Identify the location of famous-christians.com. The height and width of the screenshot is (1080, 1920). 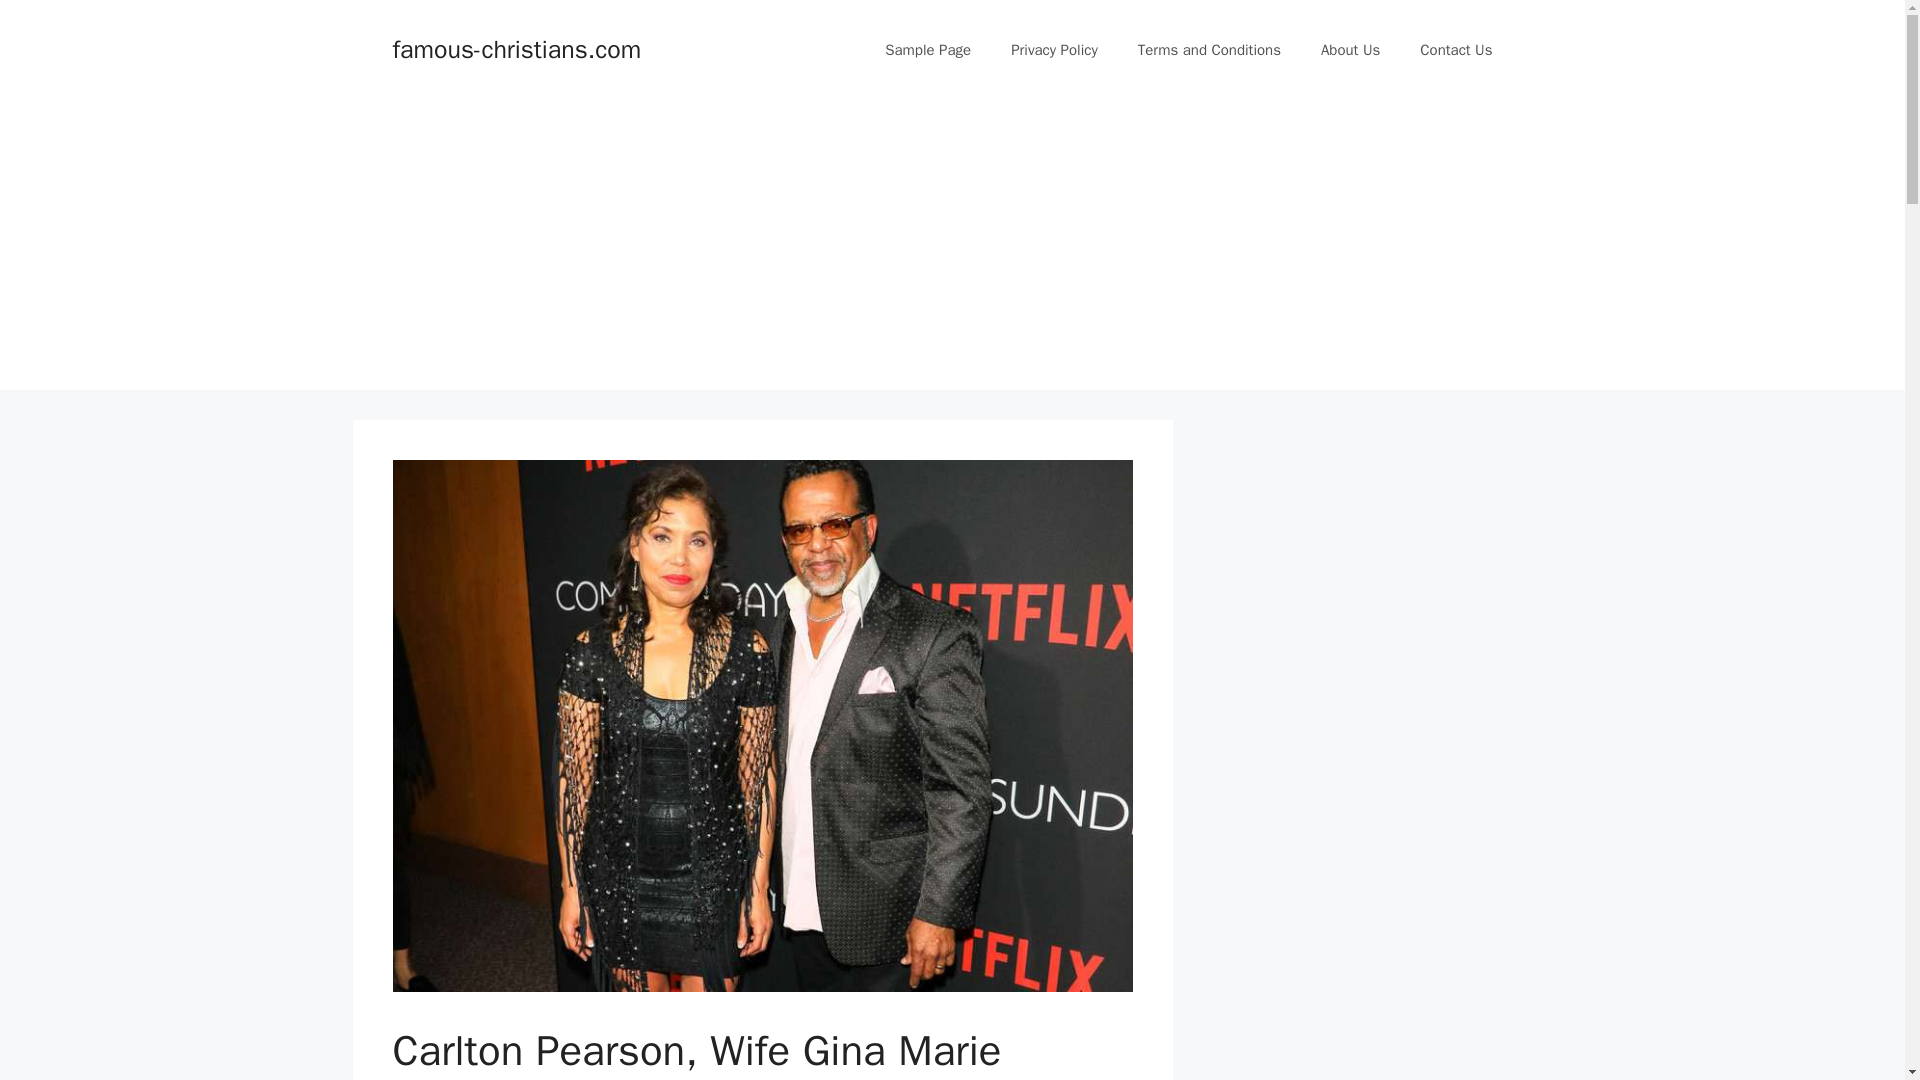
(516, 48).